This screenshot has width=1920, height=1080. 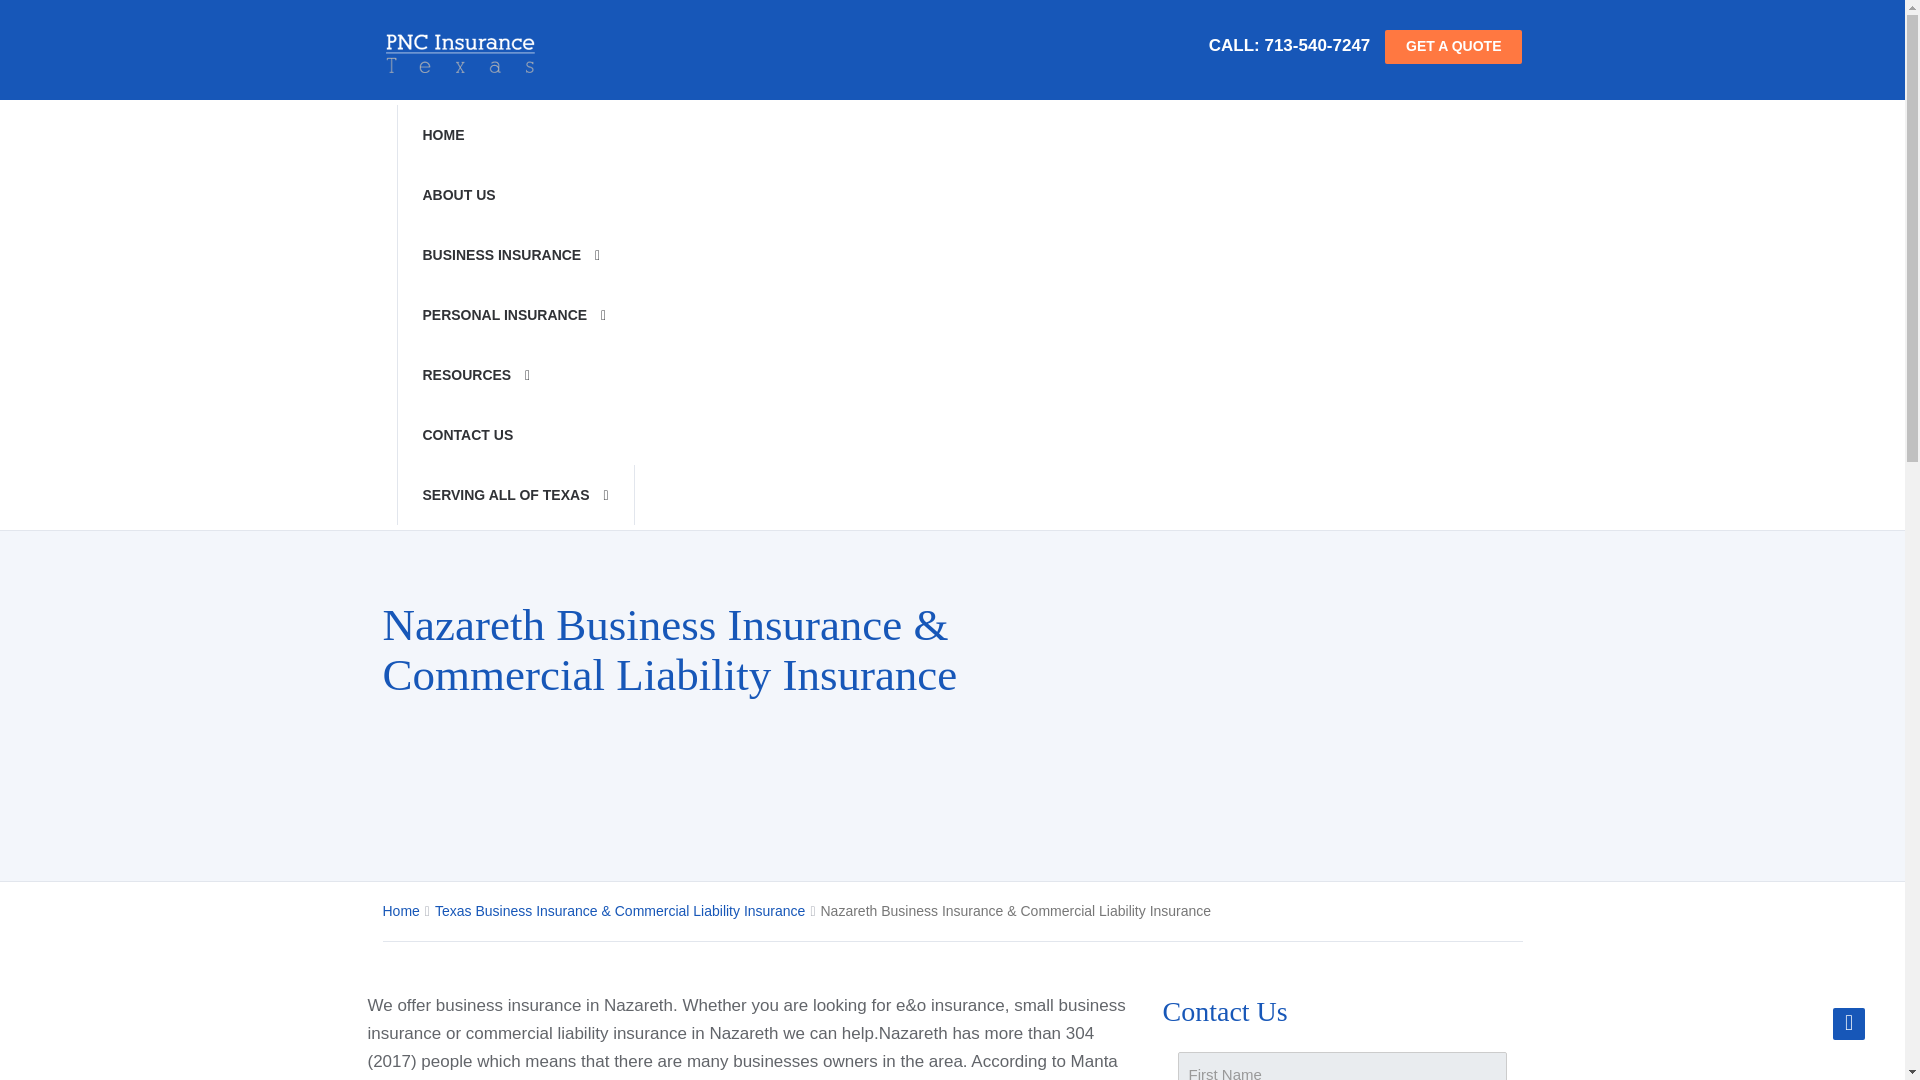 I want to click on BUSINESS INSURANCE, so click(x=514, y=254).